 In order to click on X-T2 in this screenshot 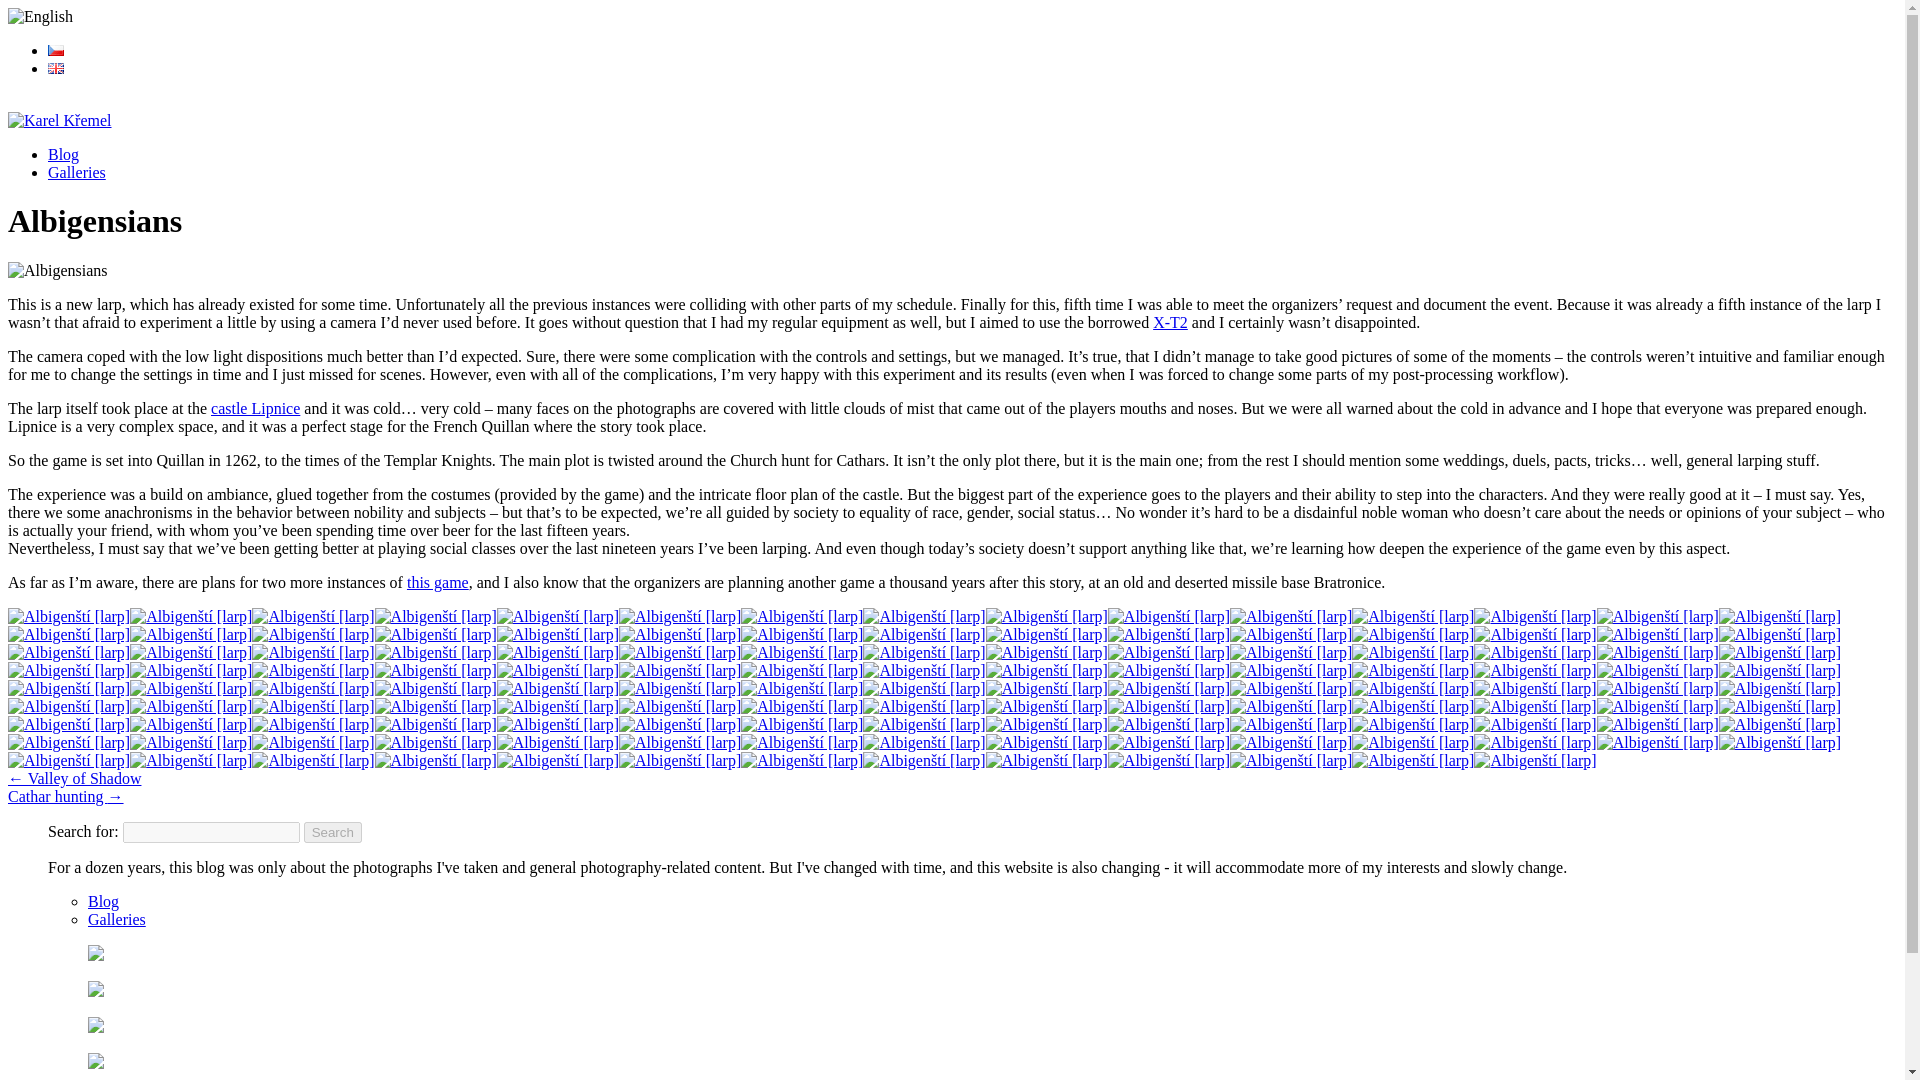, I will do `click(1170, 322)`.